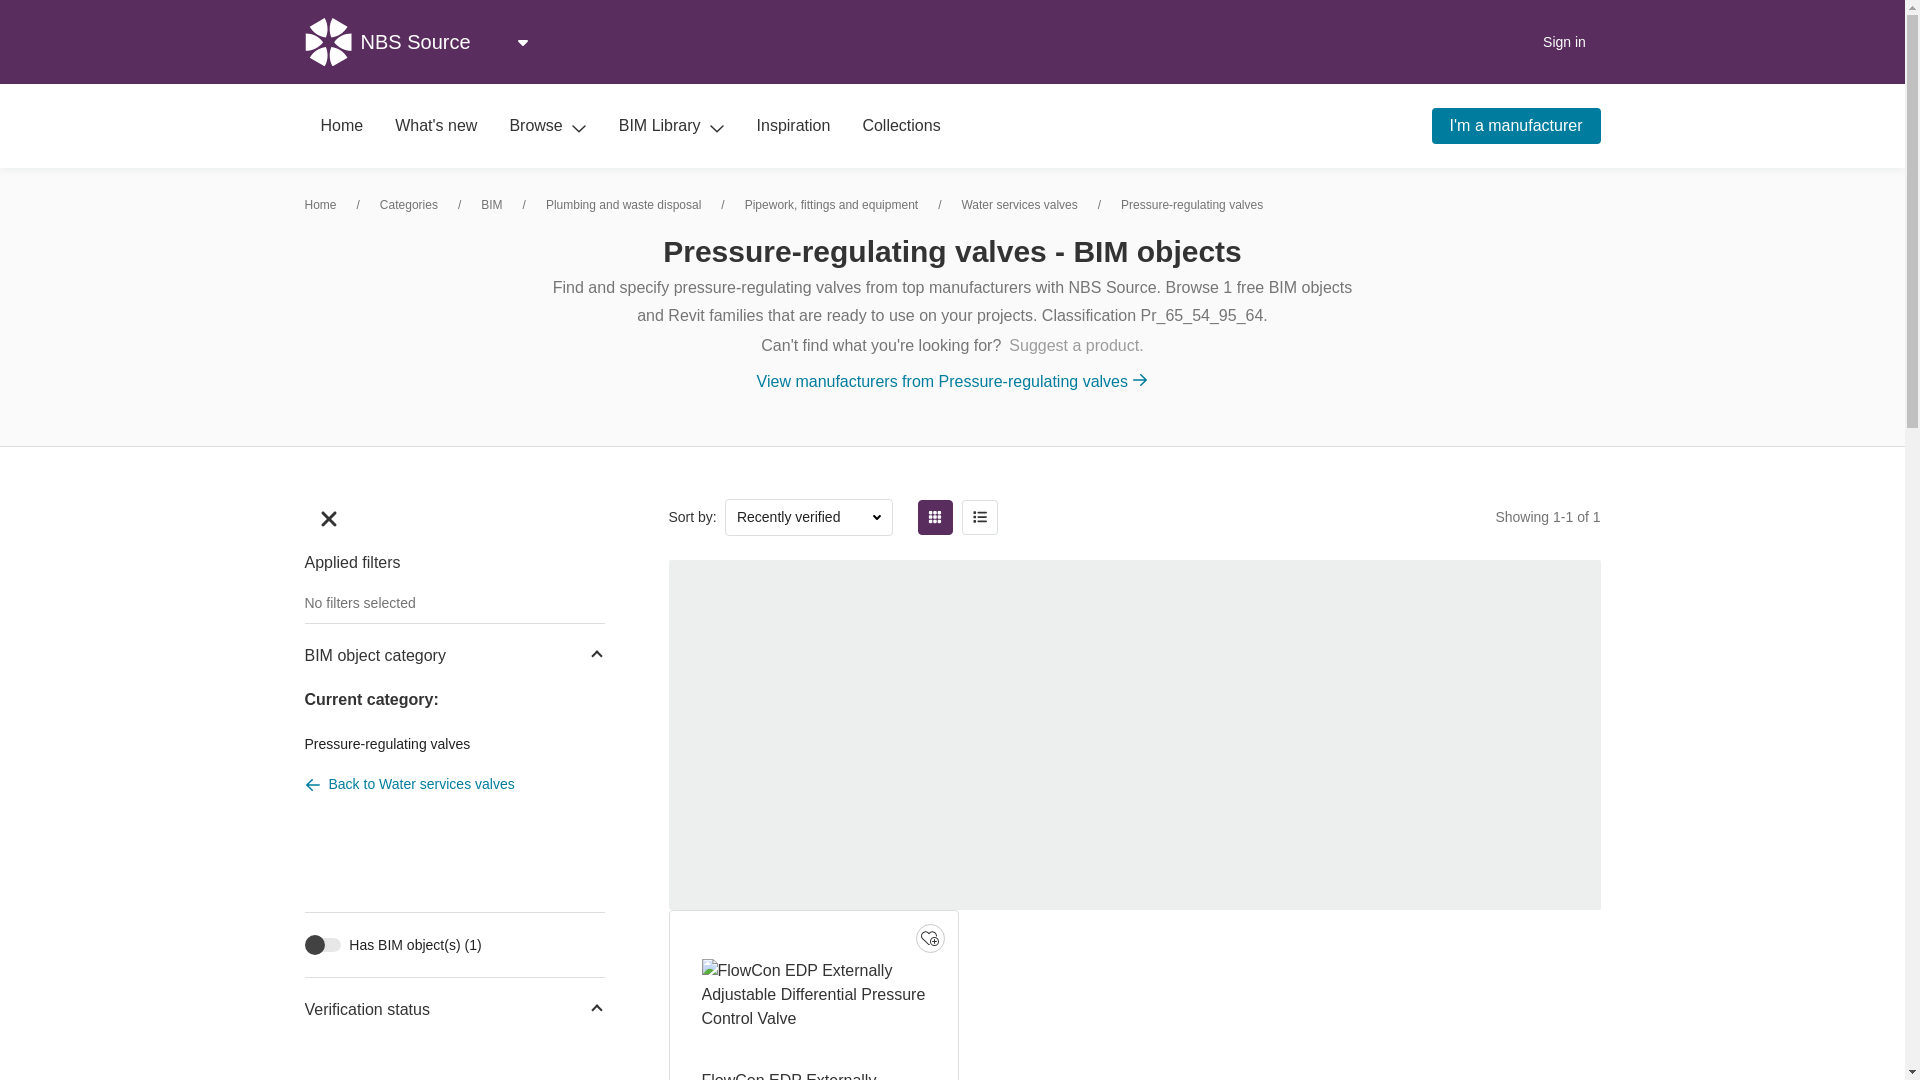 Image resolution: width=1920 pixels, height=1080 pixels. I want to click on Water services valves, so click(1019, 205).